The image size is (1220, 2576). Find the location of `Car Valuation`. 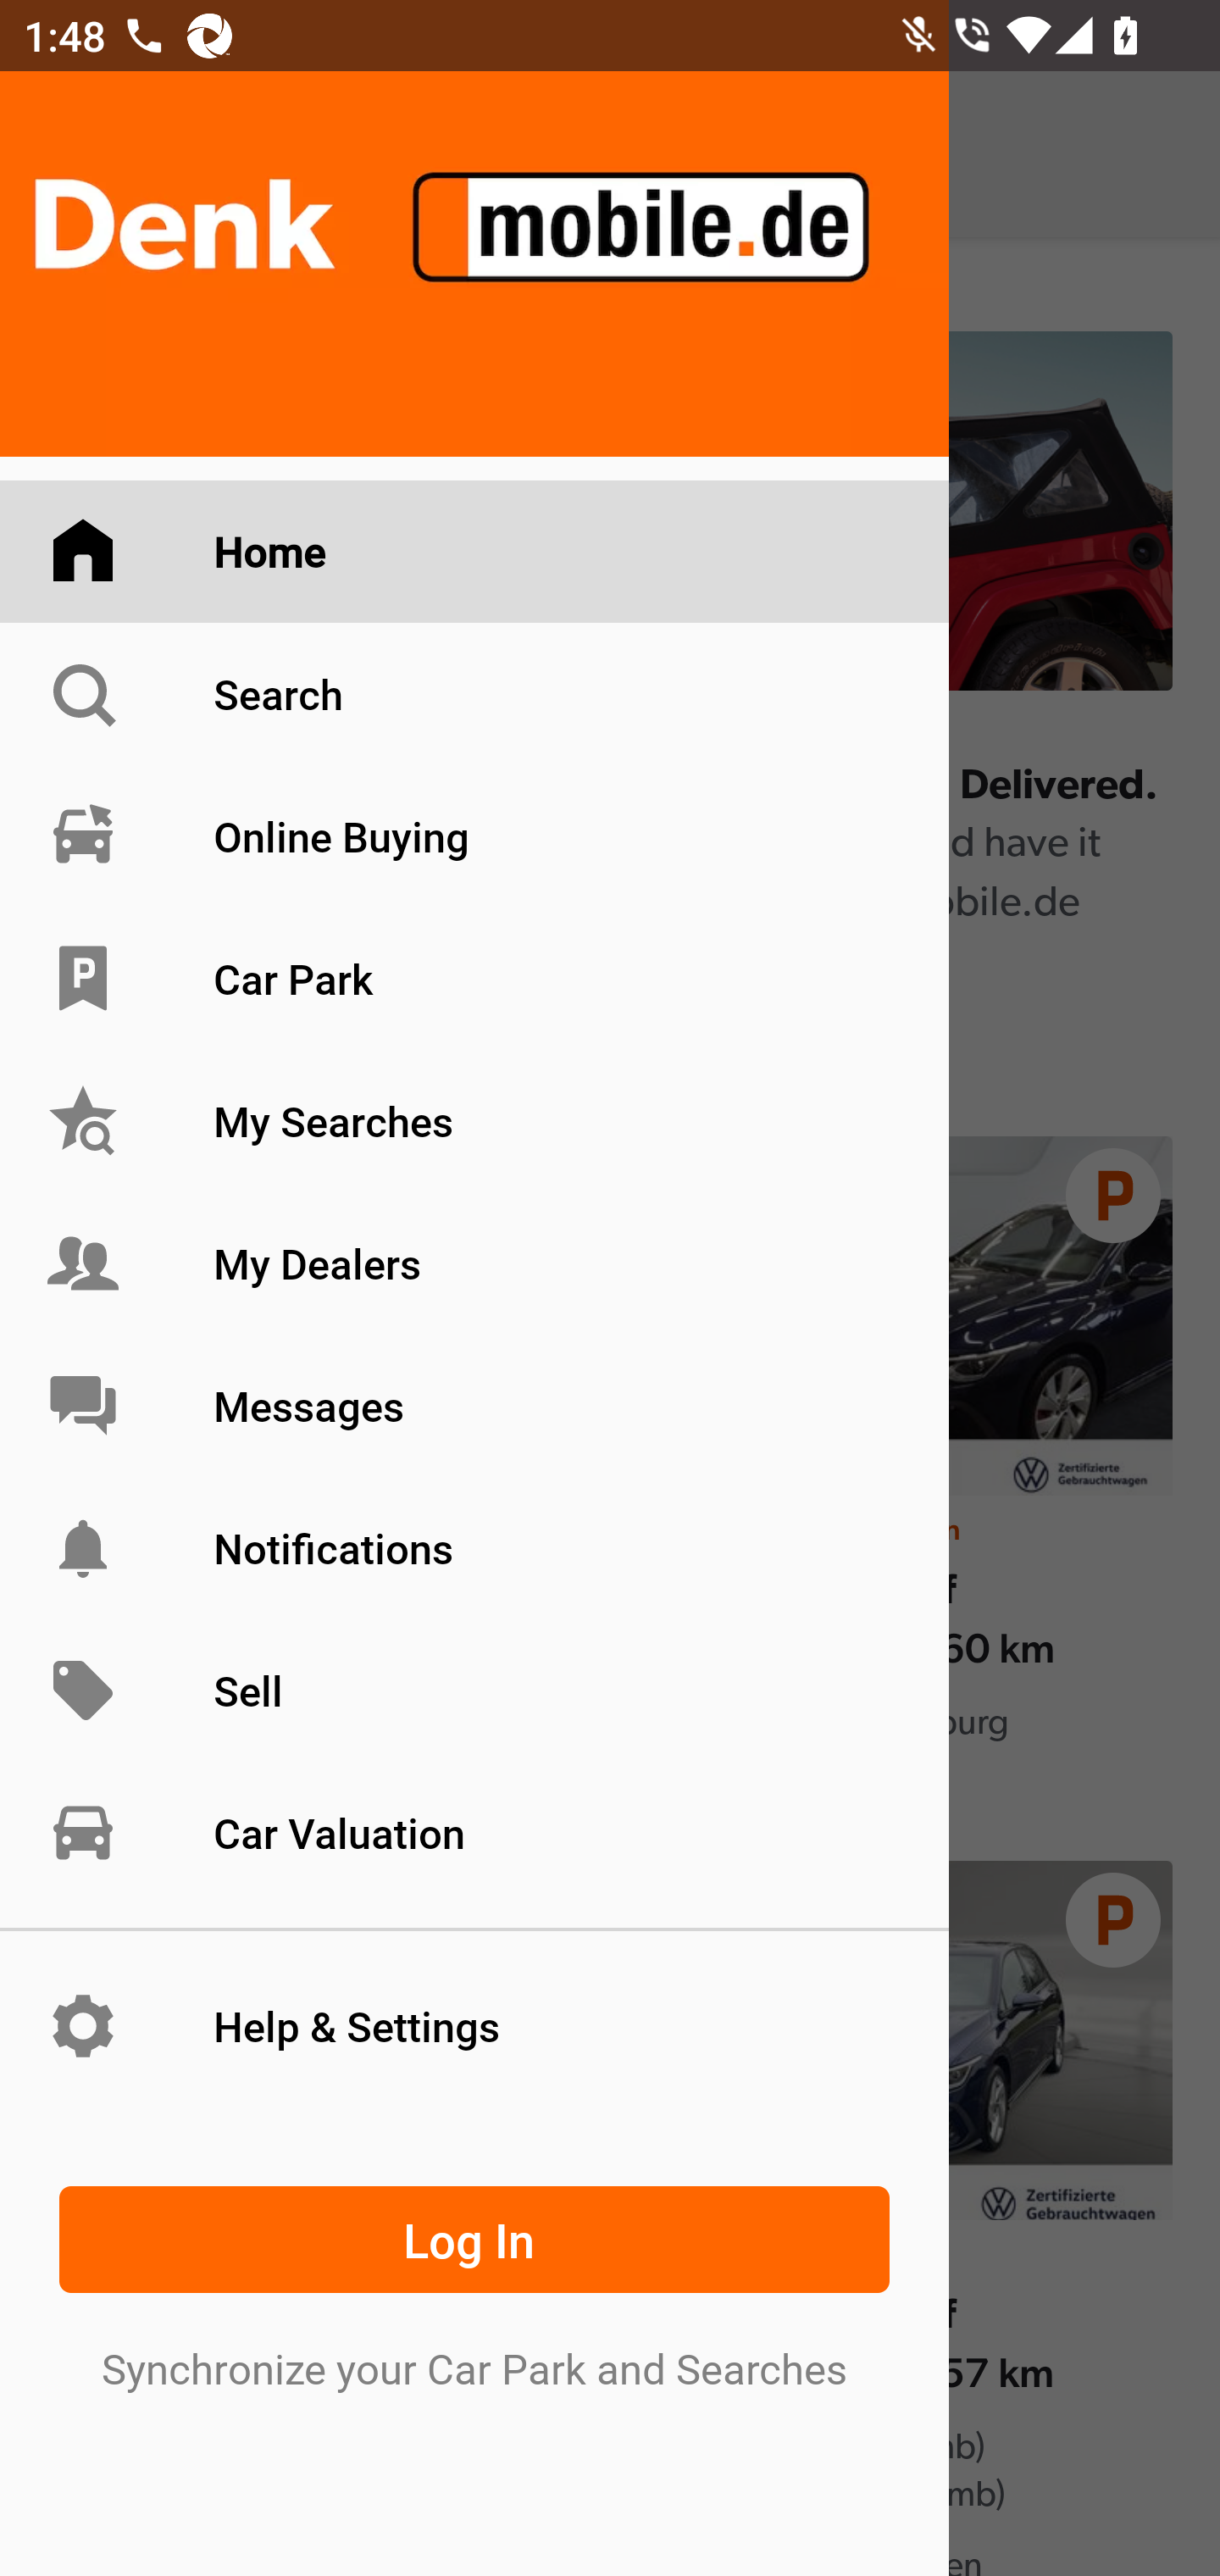

Car Valuation is located at coordinates (474, 1832).